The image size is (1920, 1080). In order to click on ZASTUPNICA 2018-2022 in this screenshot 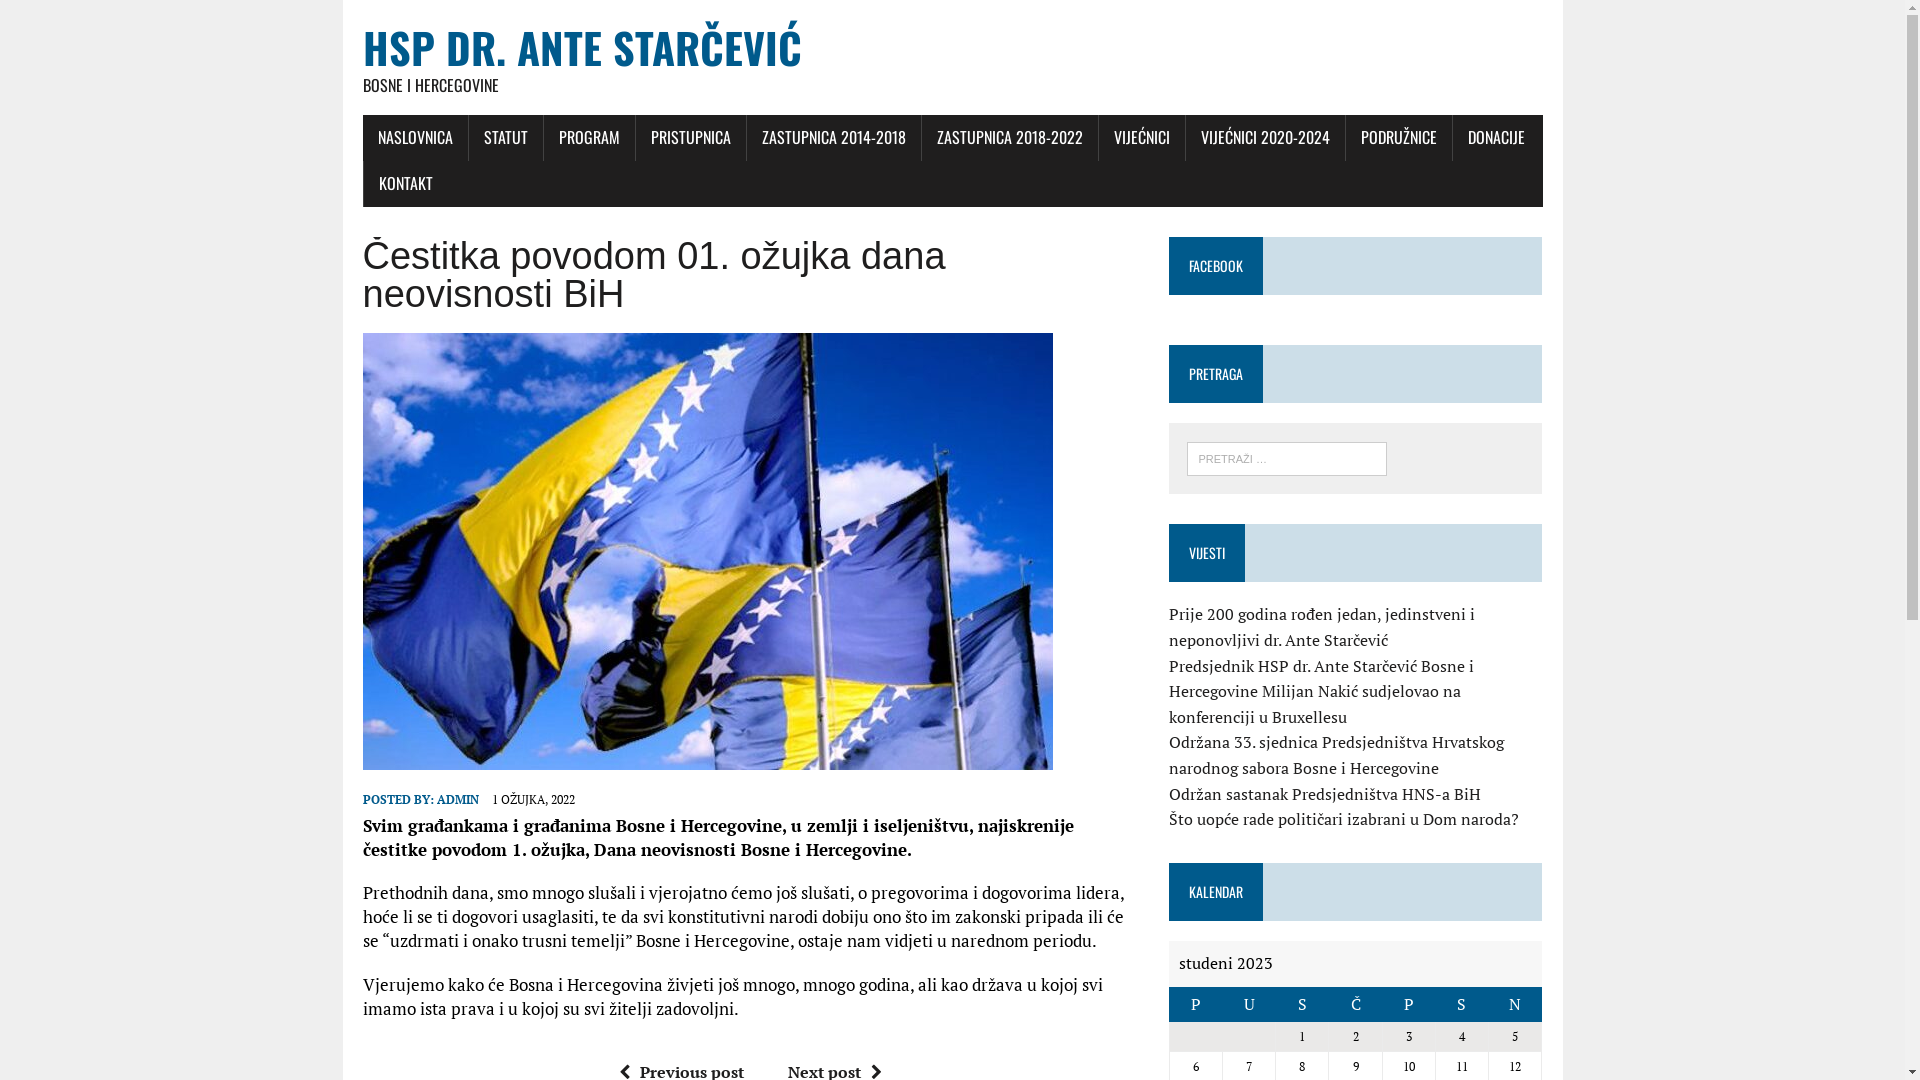, I will do `click(1010, 138)`.